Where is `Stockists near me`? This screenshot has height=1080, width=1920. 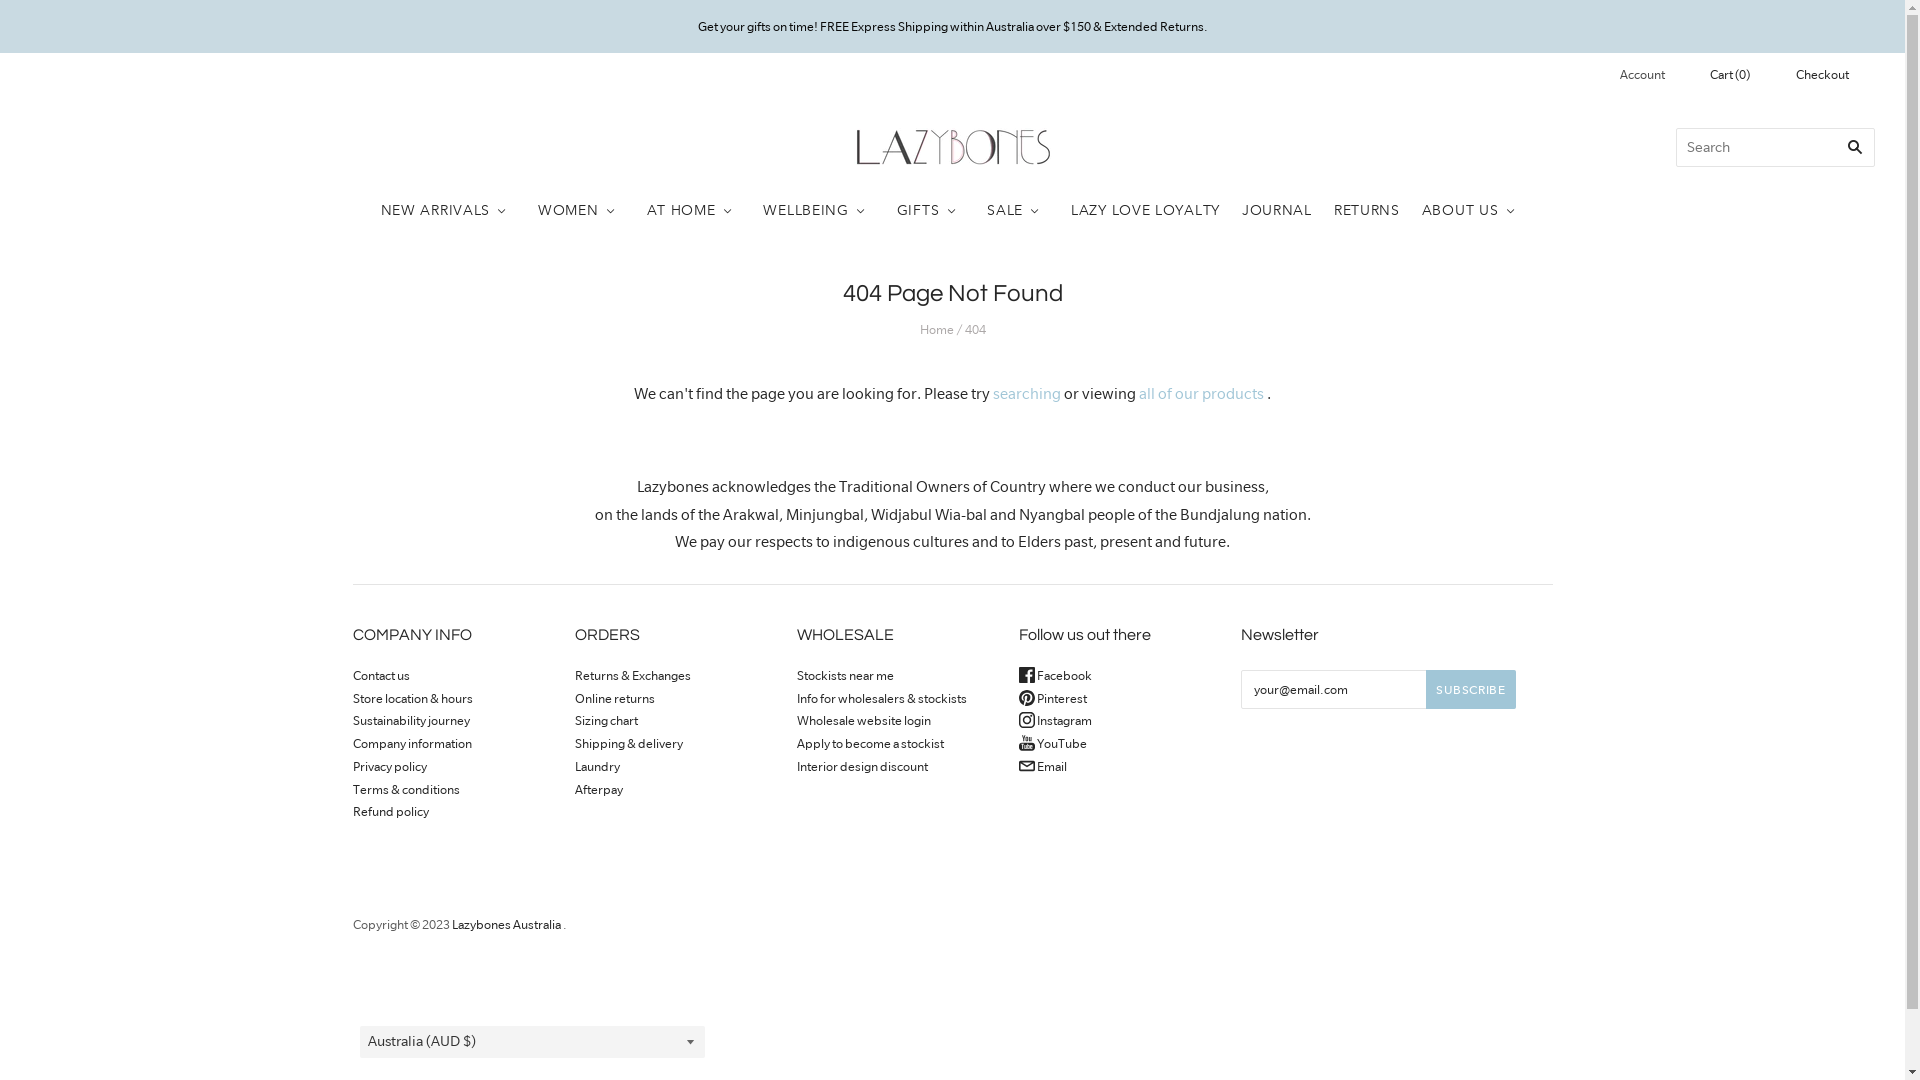
Stockists near me is located at coordinates (844, 676).